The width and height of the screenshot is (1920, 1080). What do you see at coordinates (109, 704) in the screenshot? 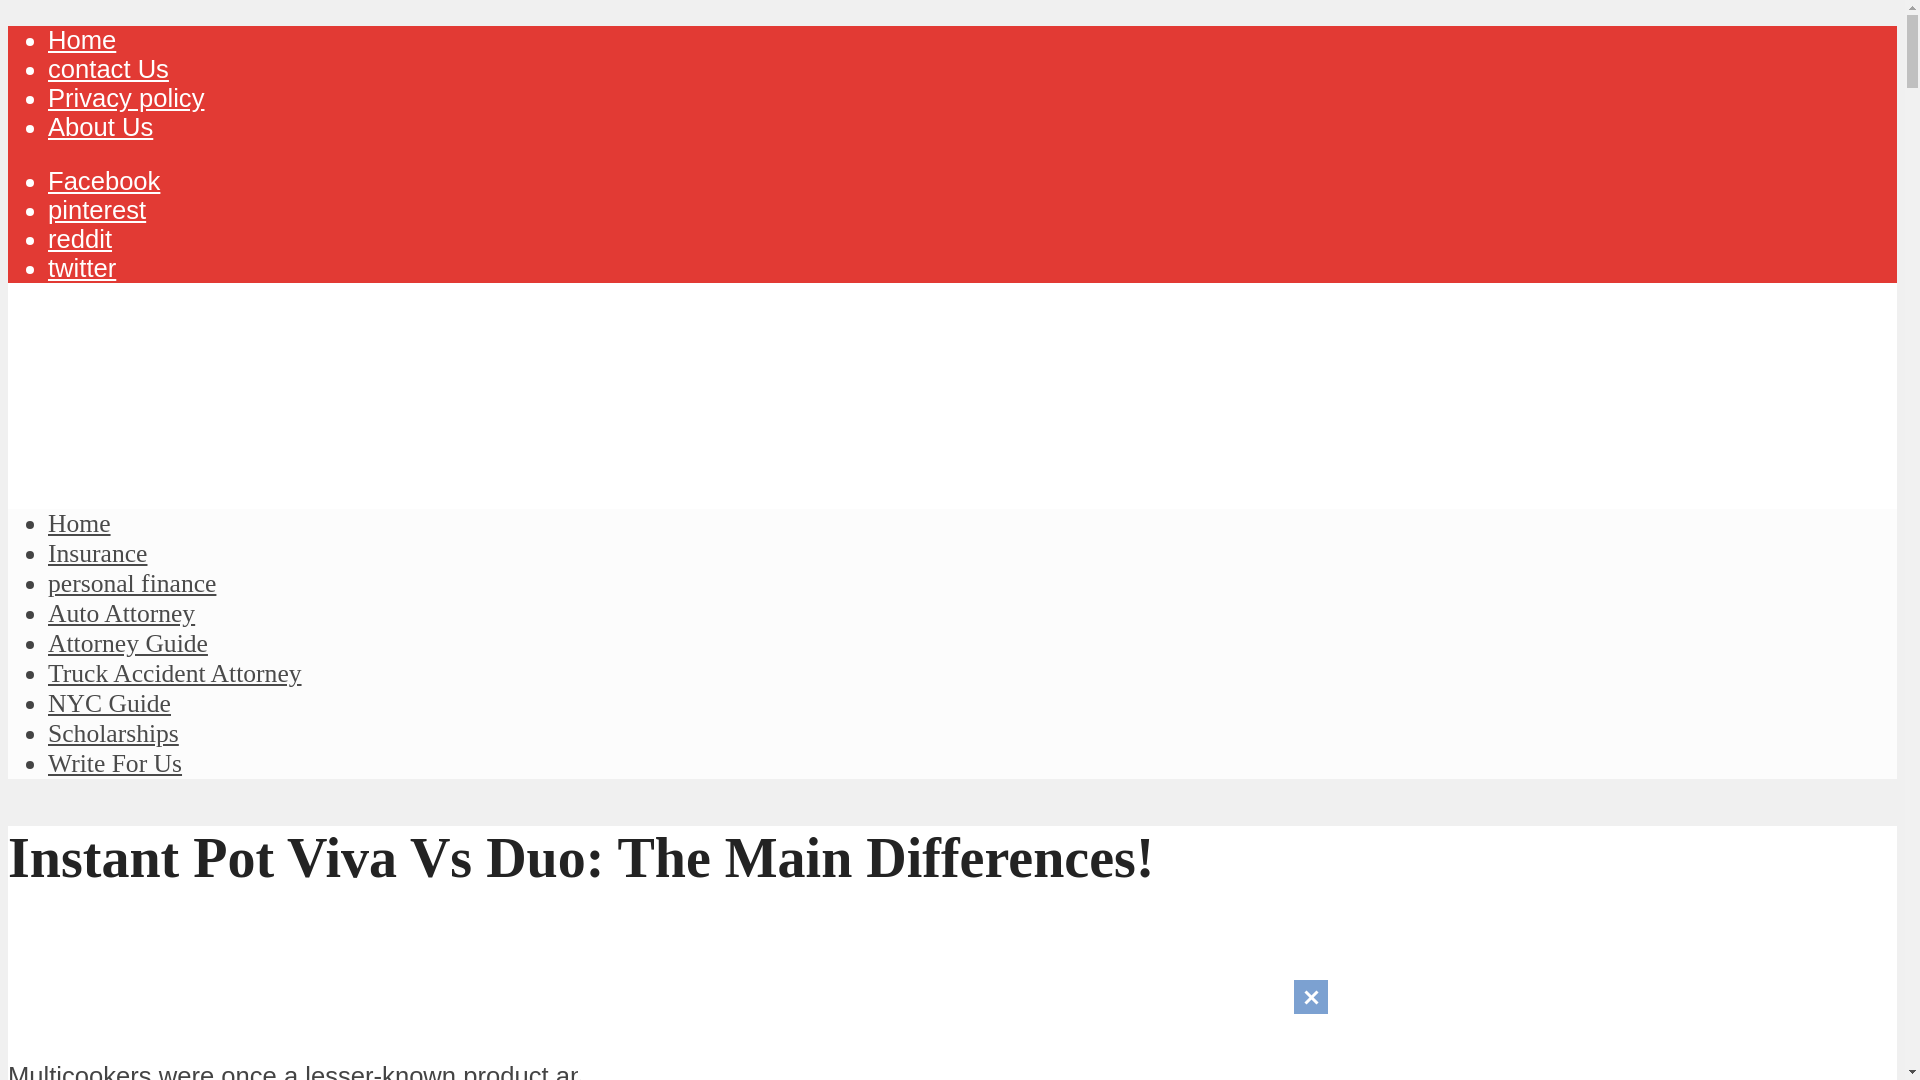
I see `NYC Guide` at bounding box center [109, 704].